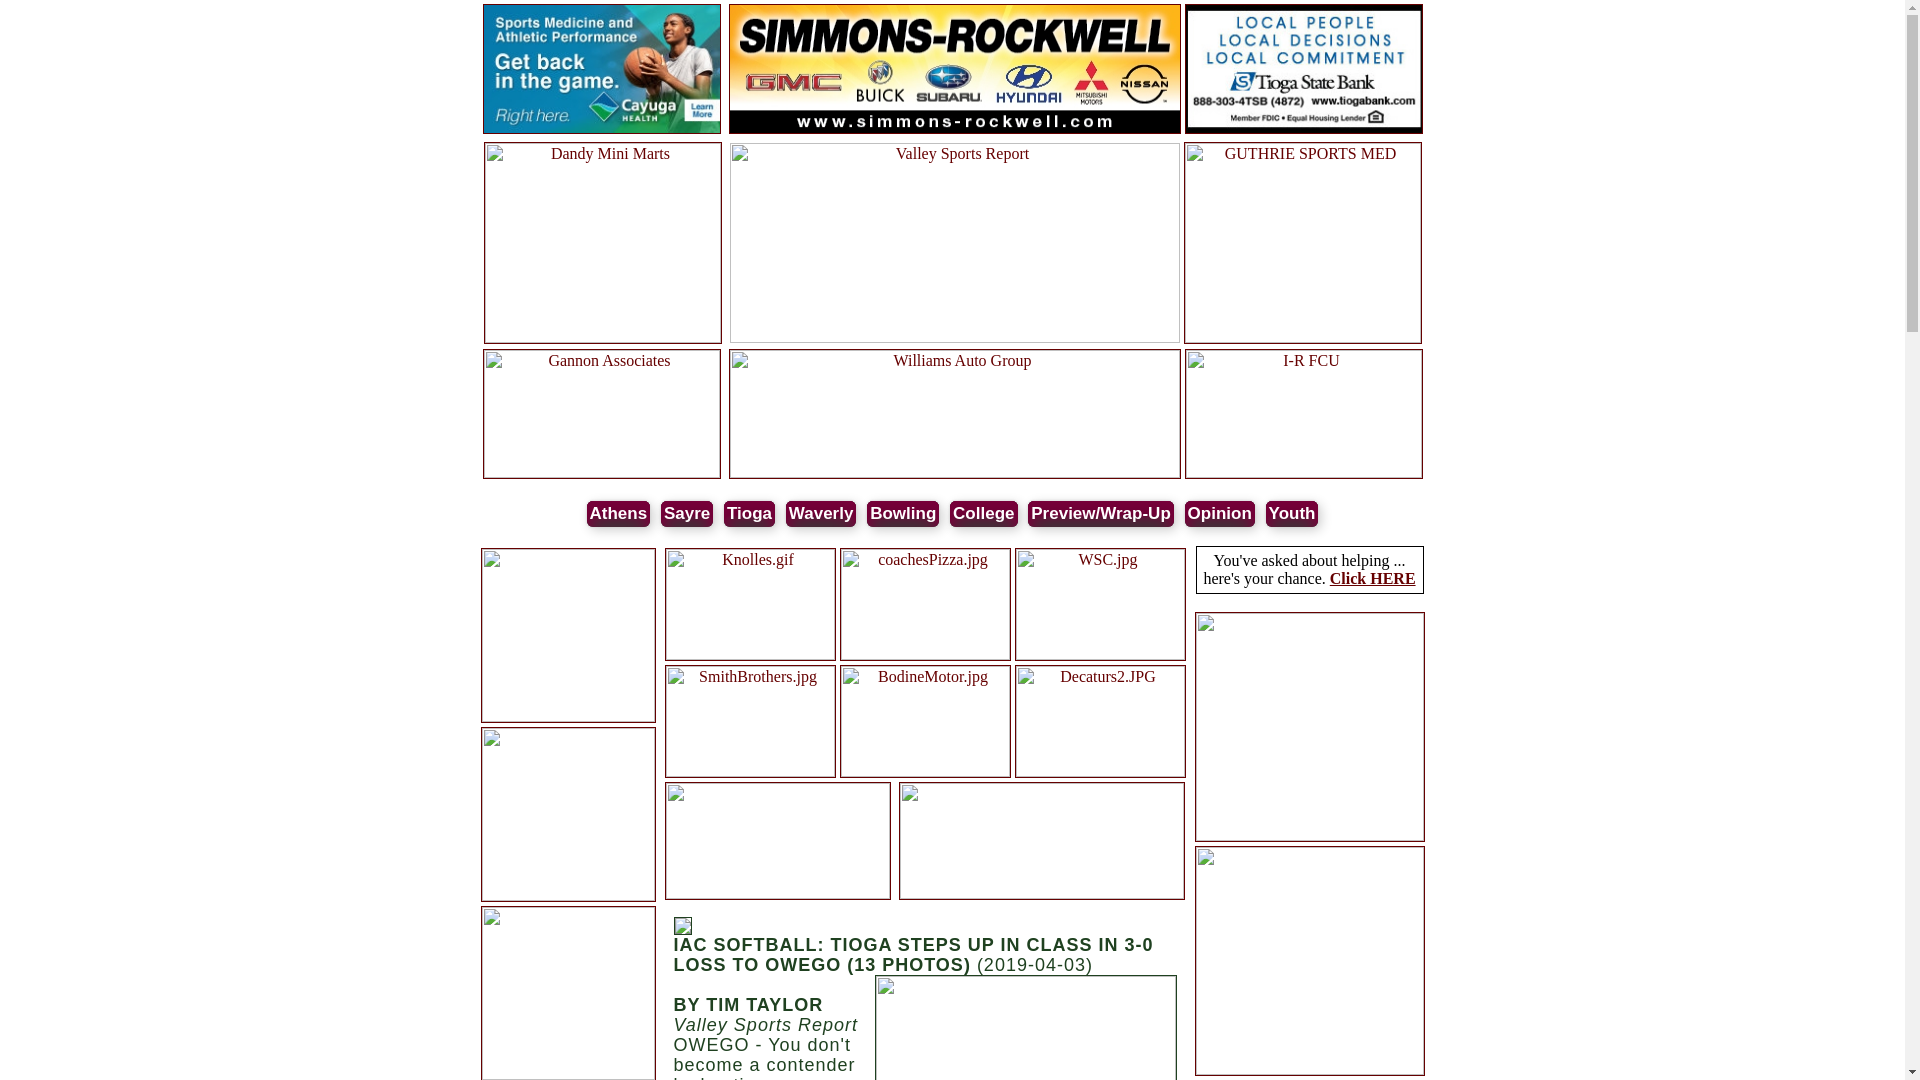  What do you see at coordinates (954, 130) in the screenshot?
I see `Simmons-Rockwell` at bounding box center [954, 130].